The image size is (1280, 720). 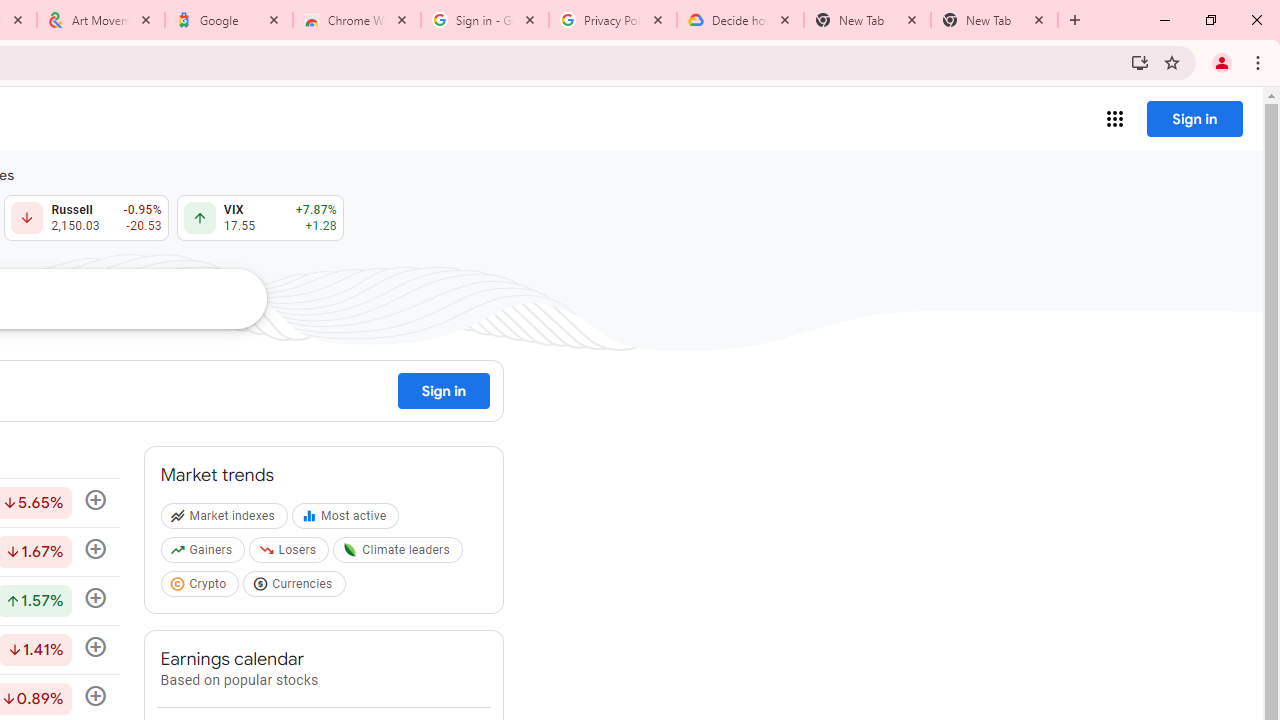 I want to click on Losers, so click(x=292, y=554).